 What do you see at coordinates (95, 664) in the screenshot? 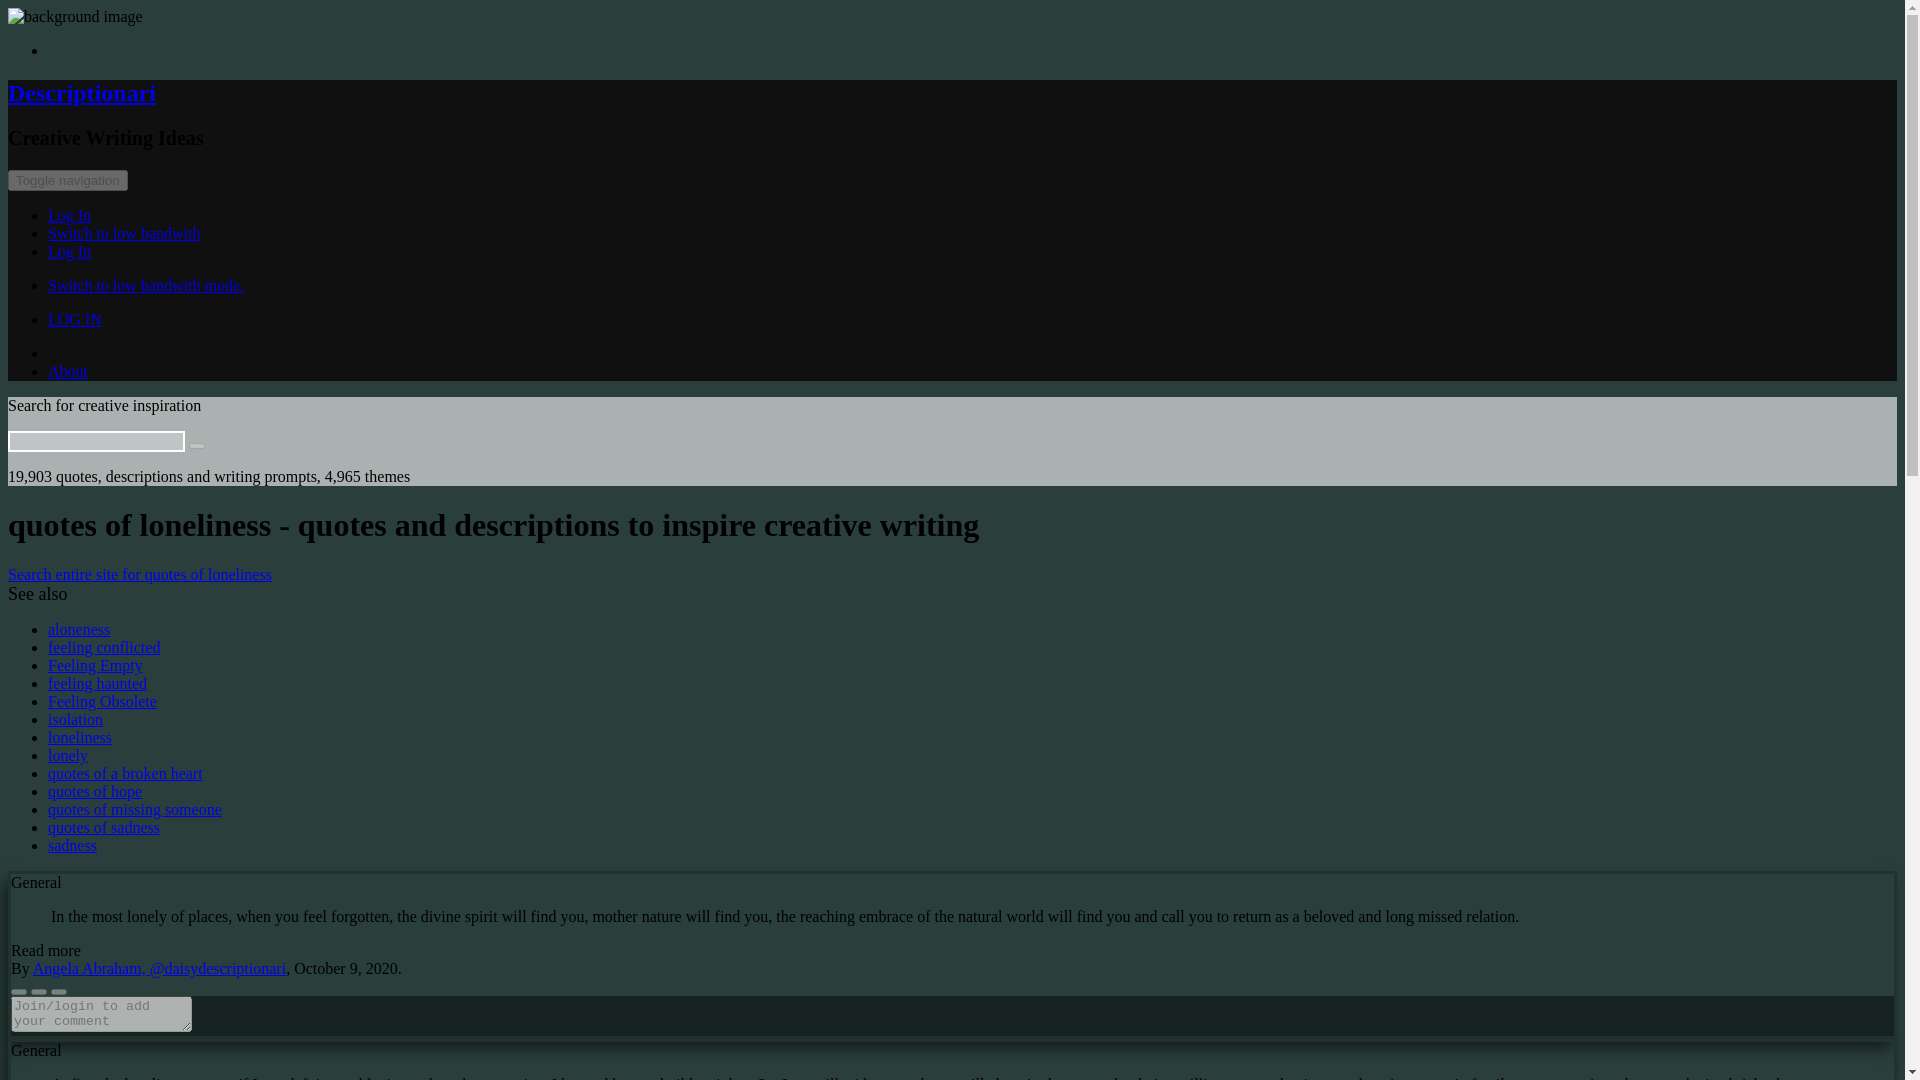
I see `Describe 'Feeling Empty'` at bounding box center [95, 664].